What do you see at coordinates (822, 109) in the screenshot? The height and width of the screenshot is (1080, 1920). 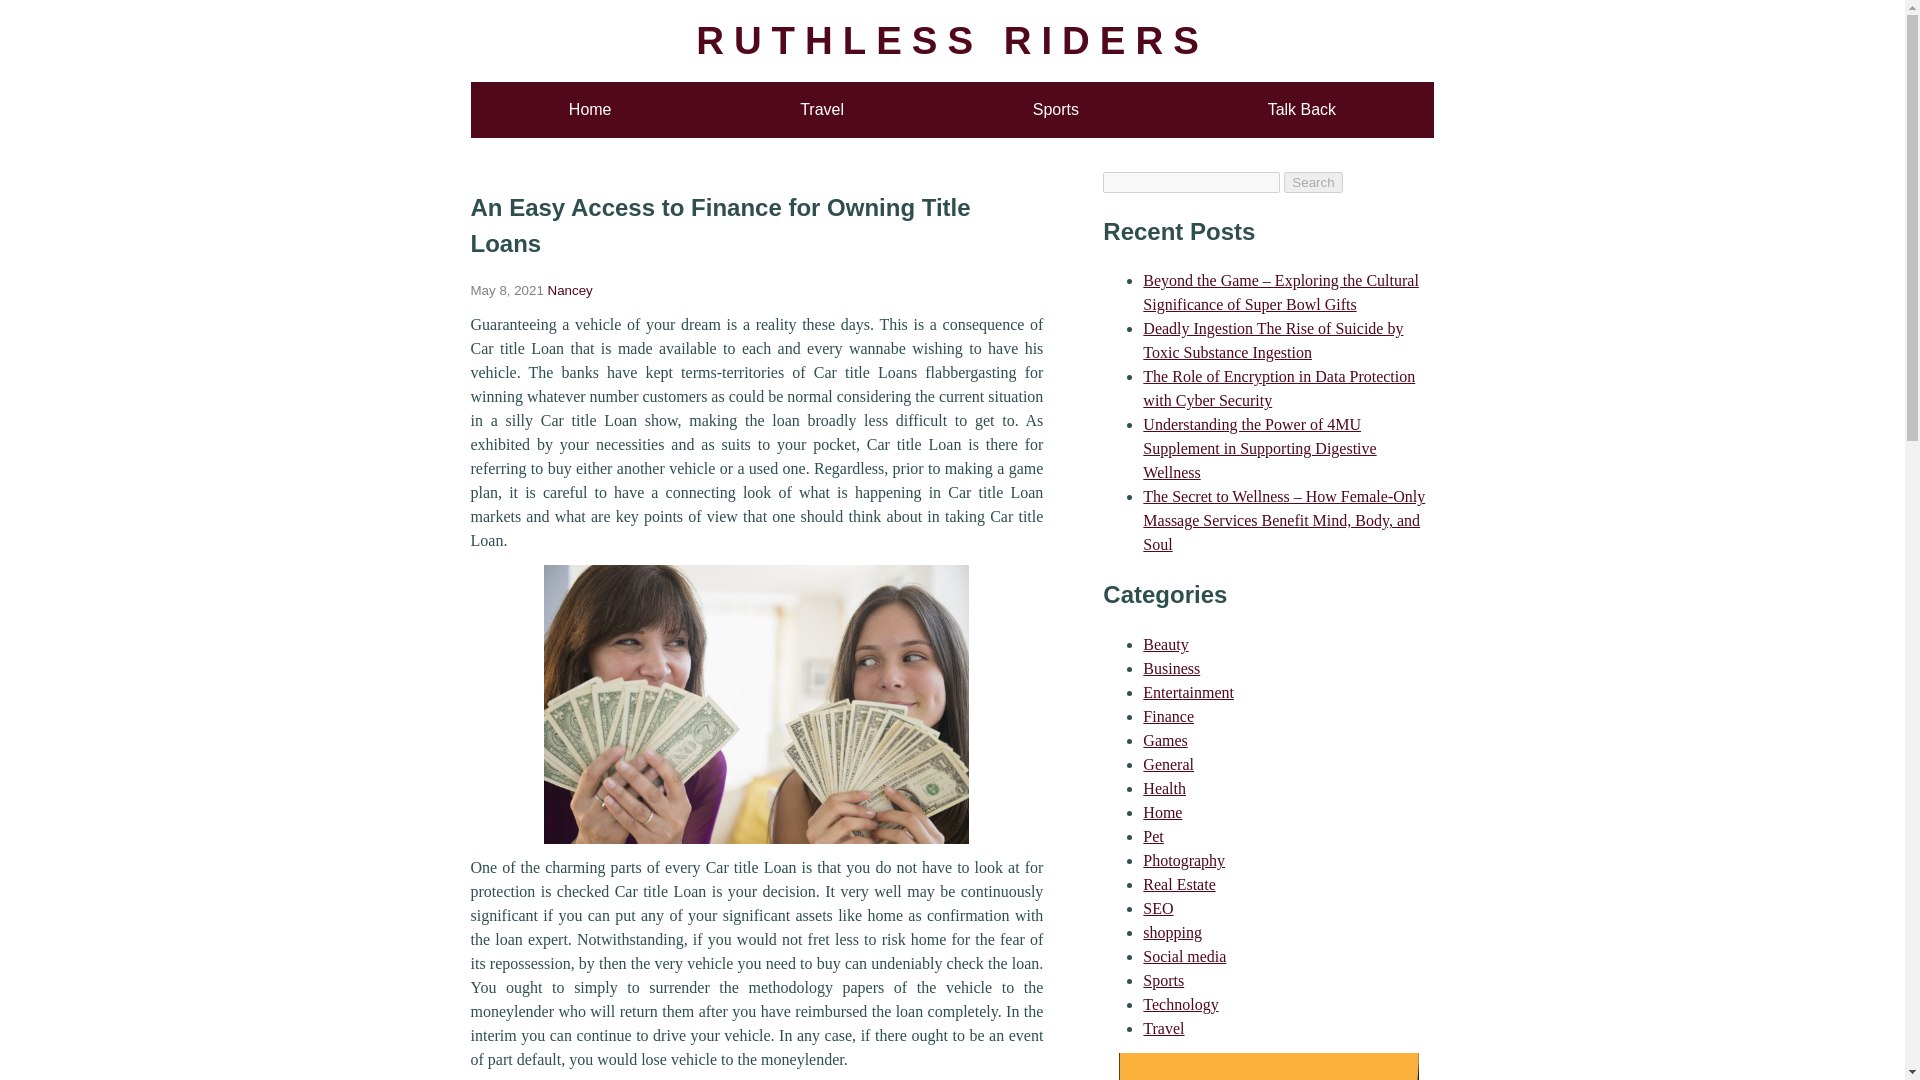 I see `Travel` at bounding box center [822, 109].